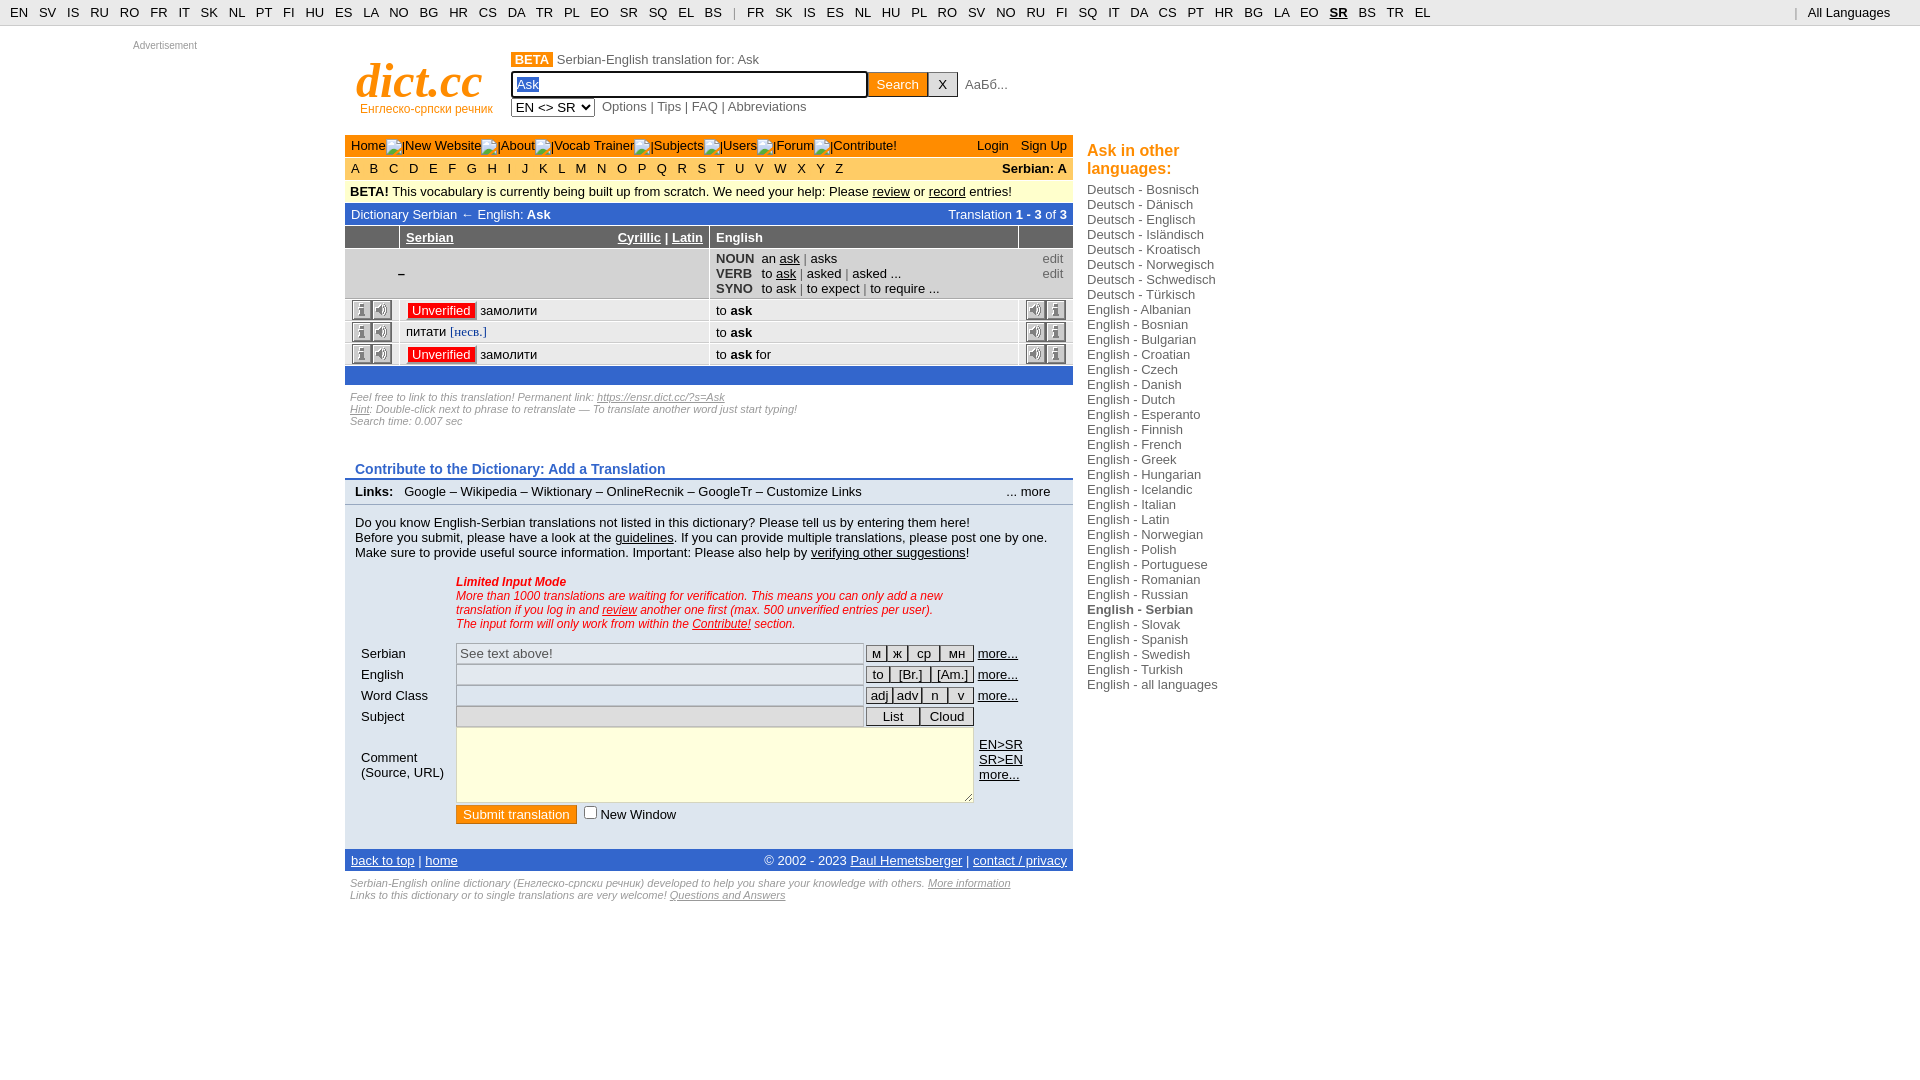 This screenshot has width=1920, height=1080. What do you see at coordinates (368, 146) in the screenshot?
I see `Home` at bounding box center [368, 146].